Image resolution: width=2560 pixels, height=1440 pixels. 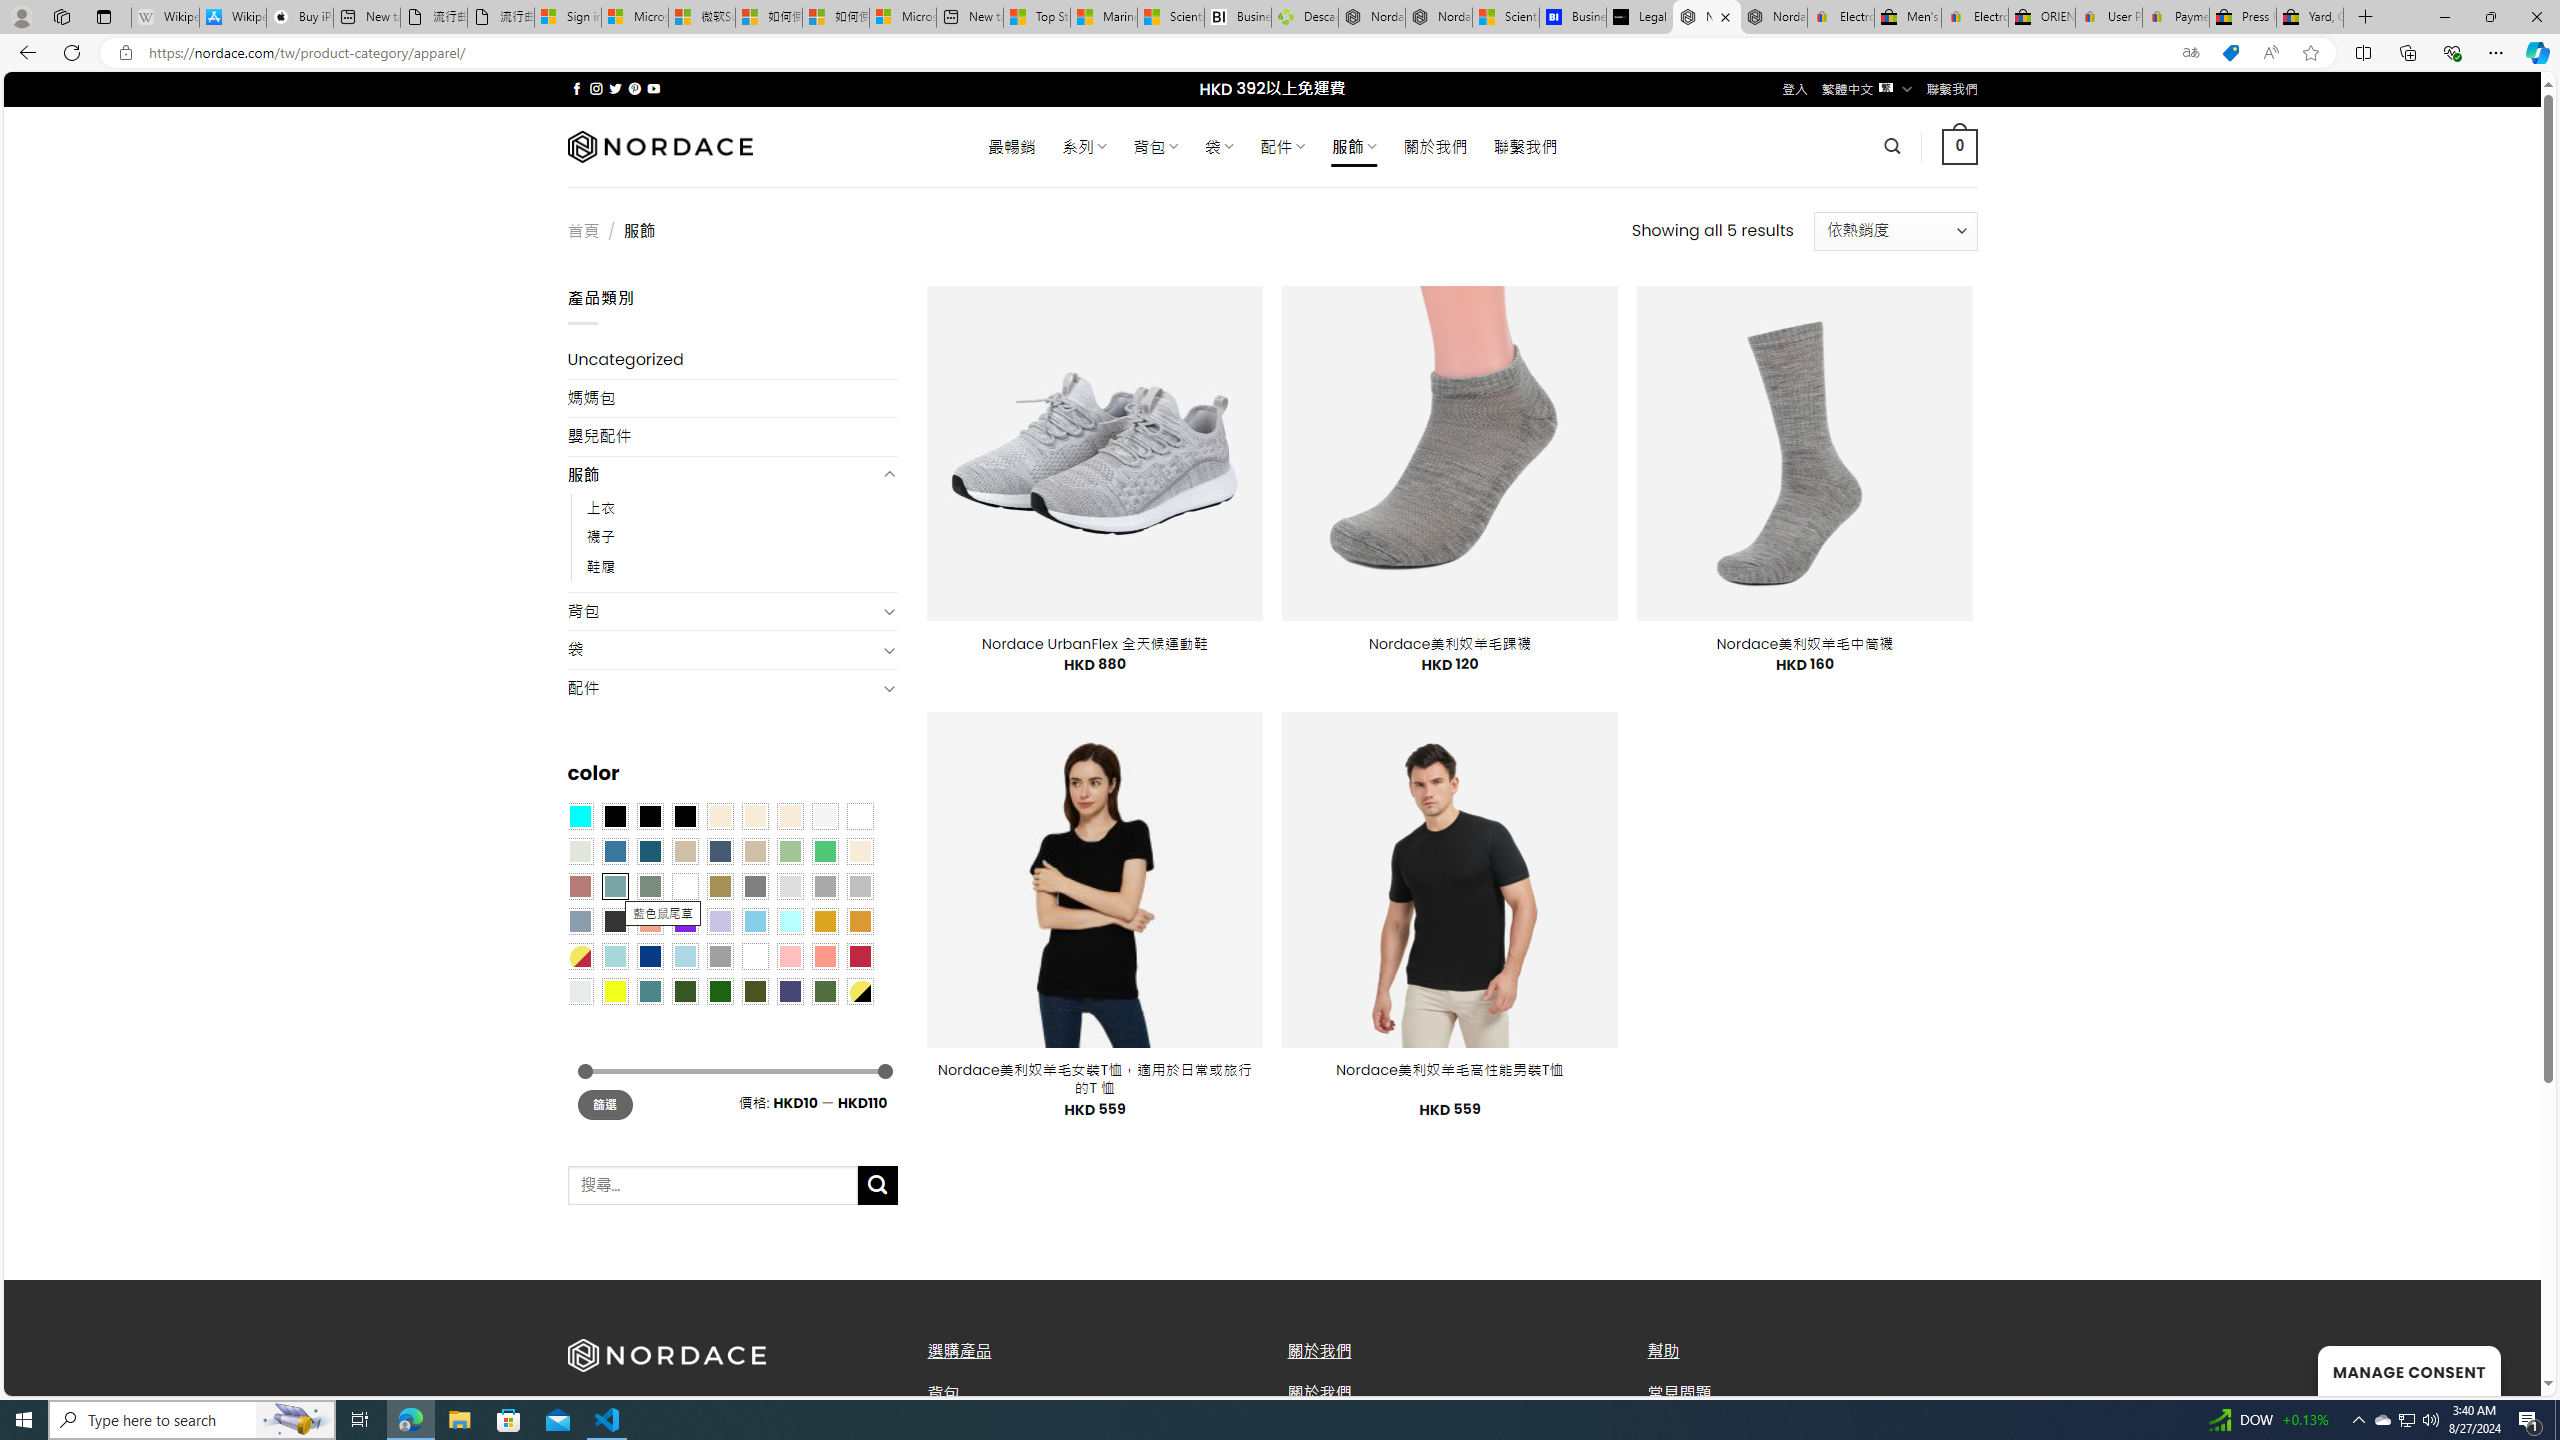 I want to click on Wikipedia - Sleeping, so click(x=164, y=17).